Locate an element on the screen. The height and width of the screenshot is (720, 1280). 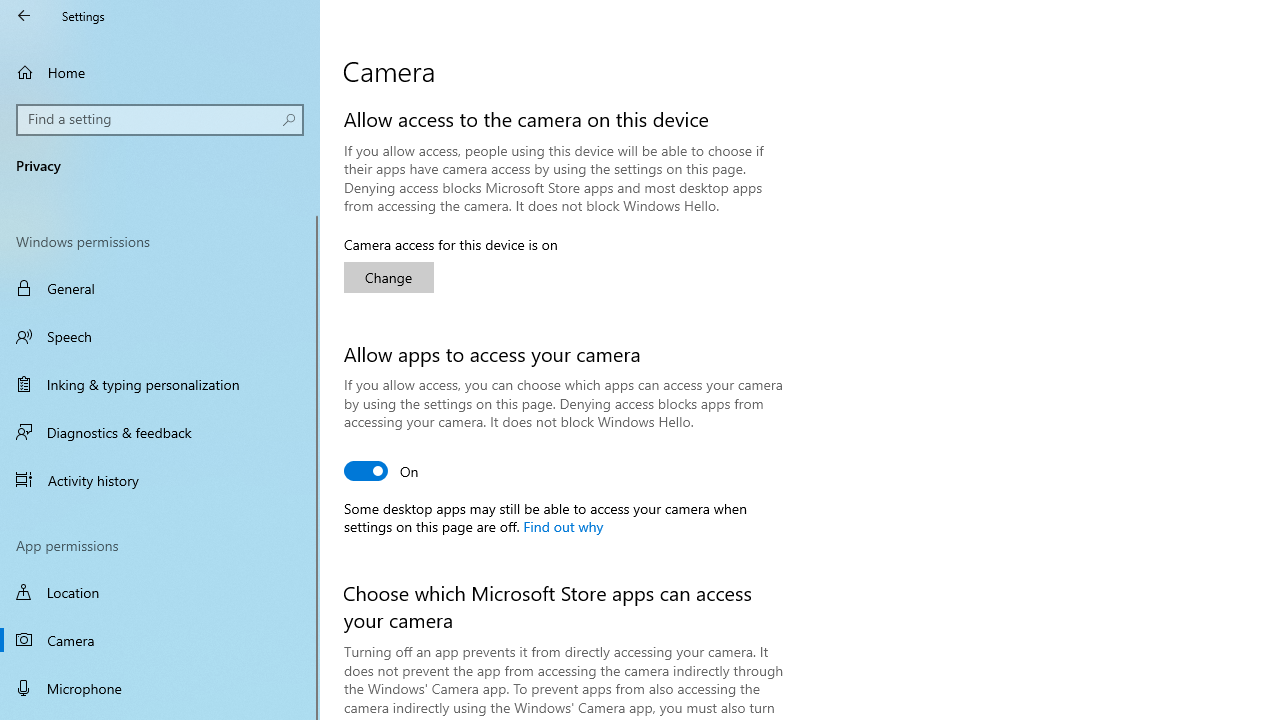
Find out why is located at coordinates (562, 525).